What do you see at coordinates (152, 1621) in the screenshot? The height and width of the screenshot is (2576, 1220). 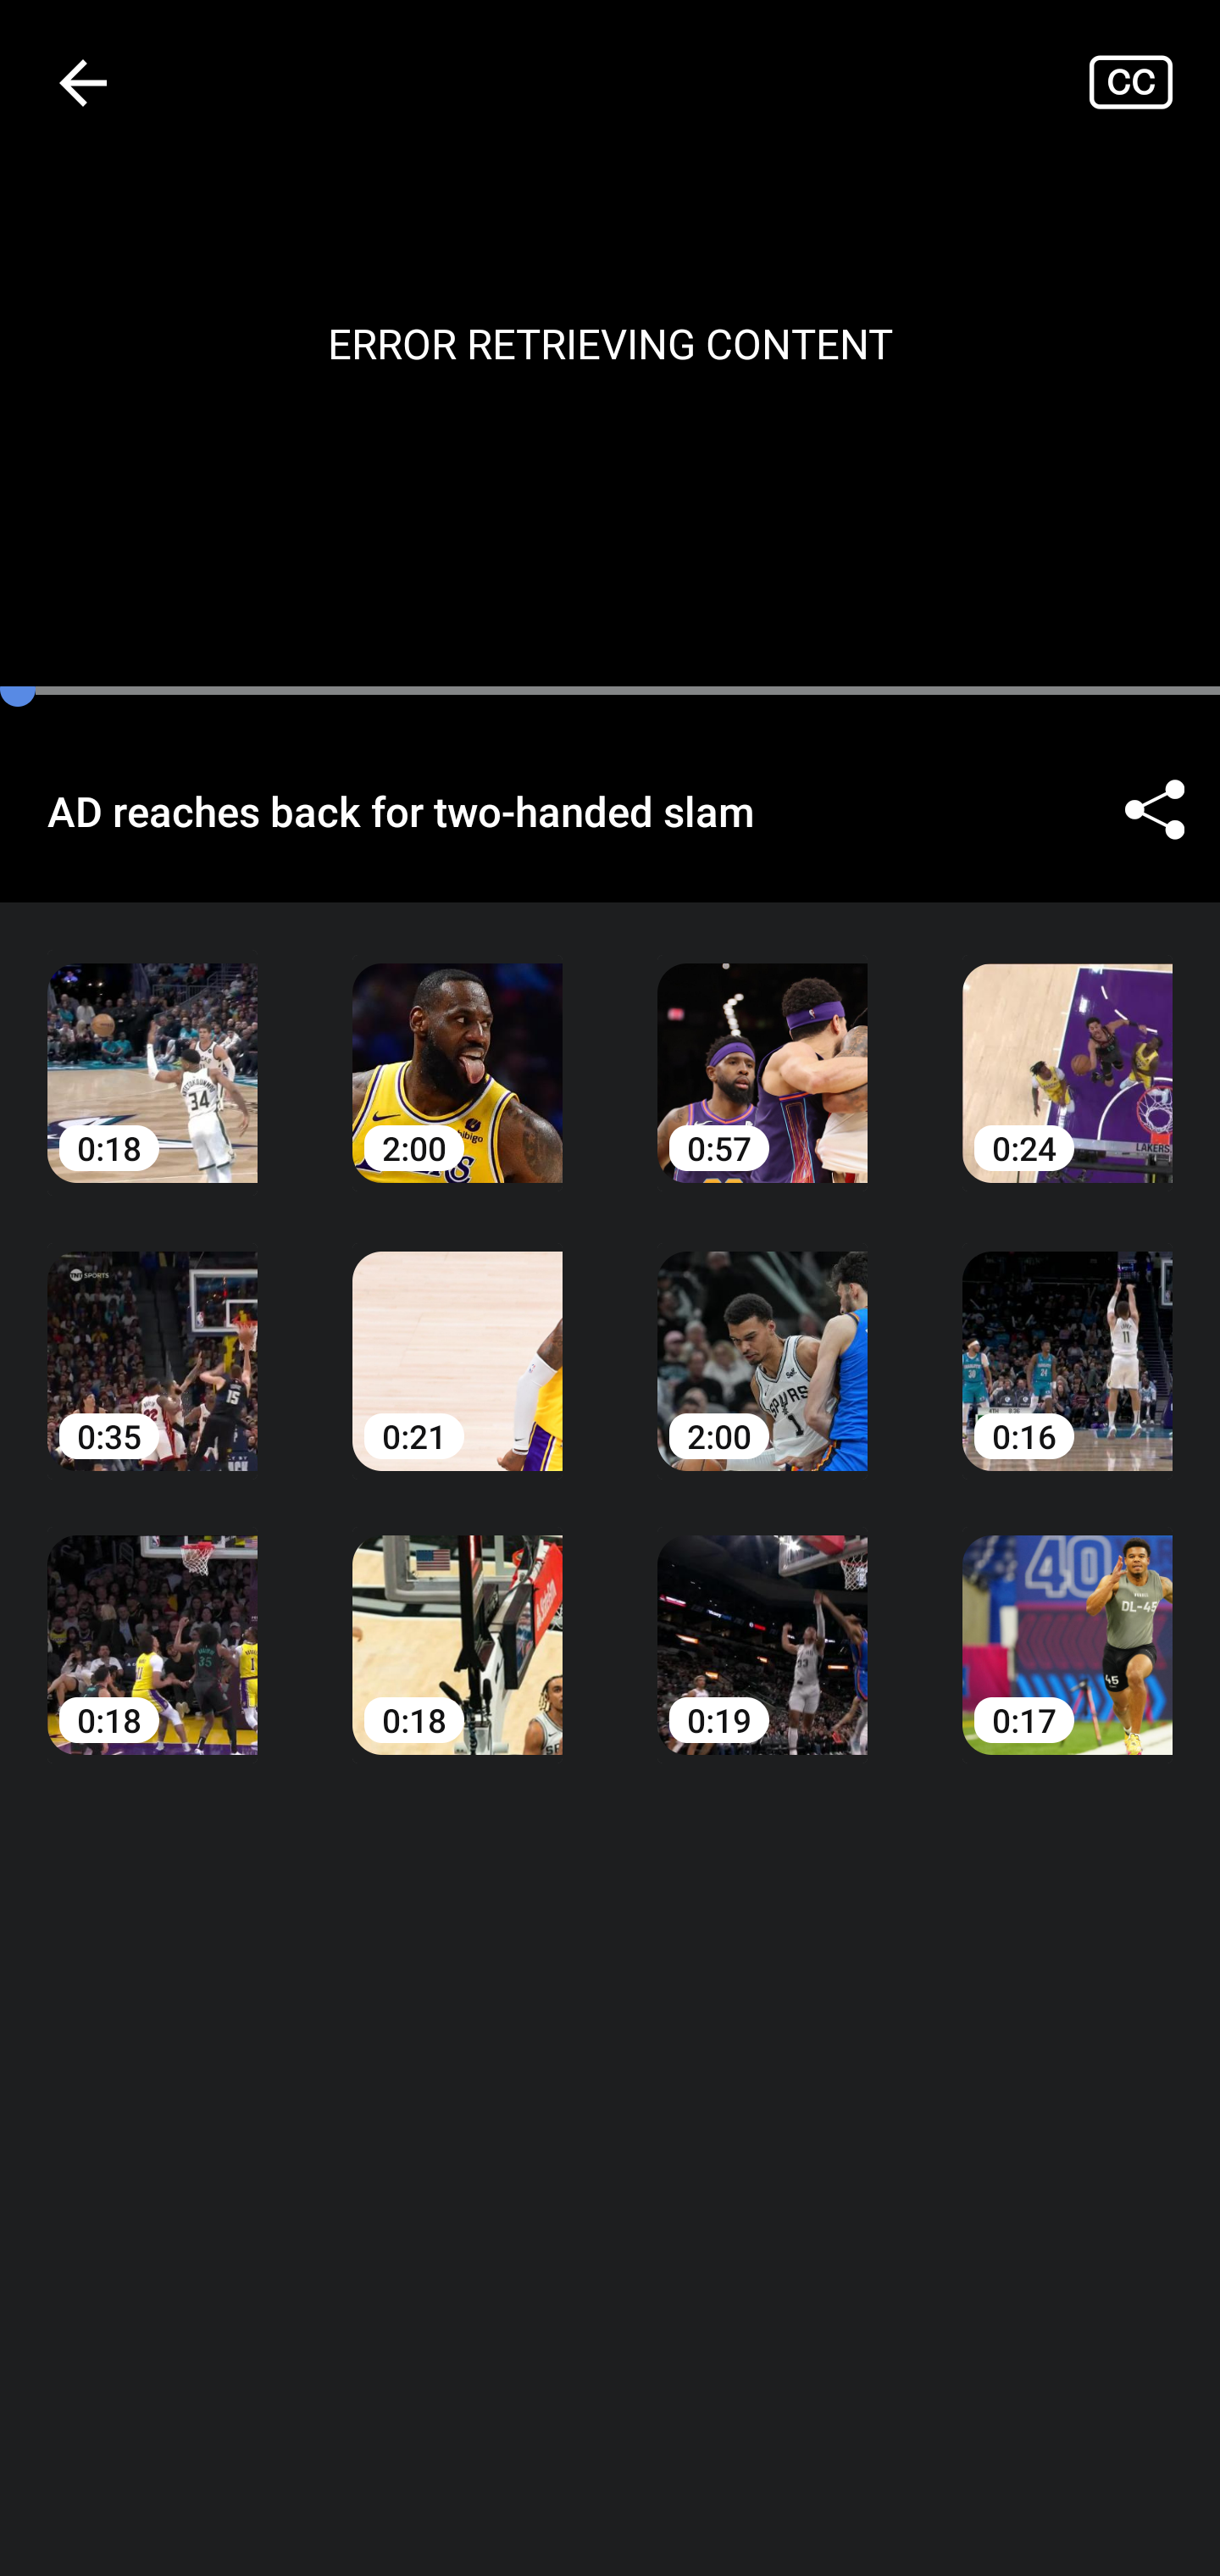 I see `0:18` at bounding box center [152, 1621].